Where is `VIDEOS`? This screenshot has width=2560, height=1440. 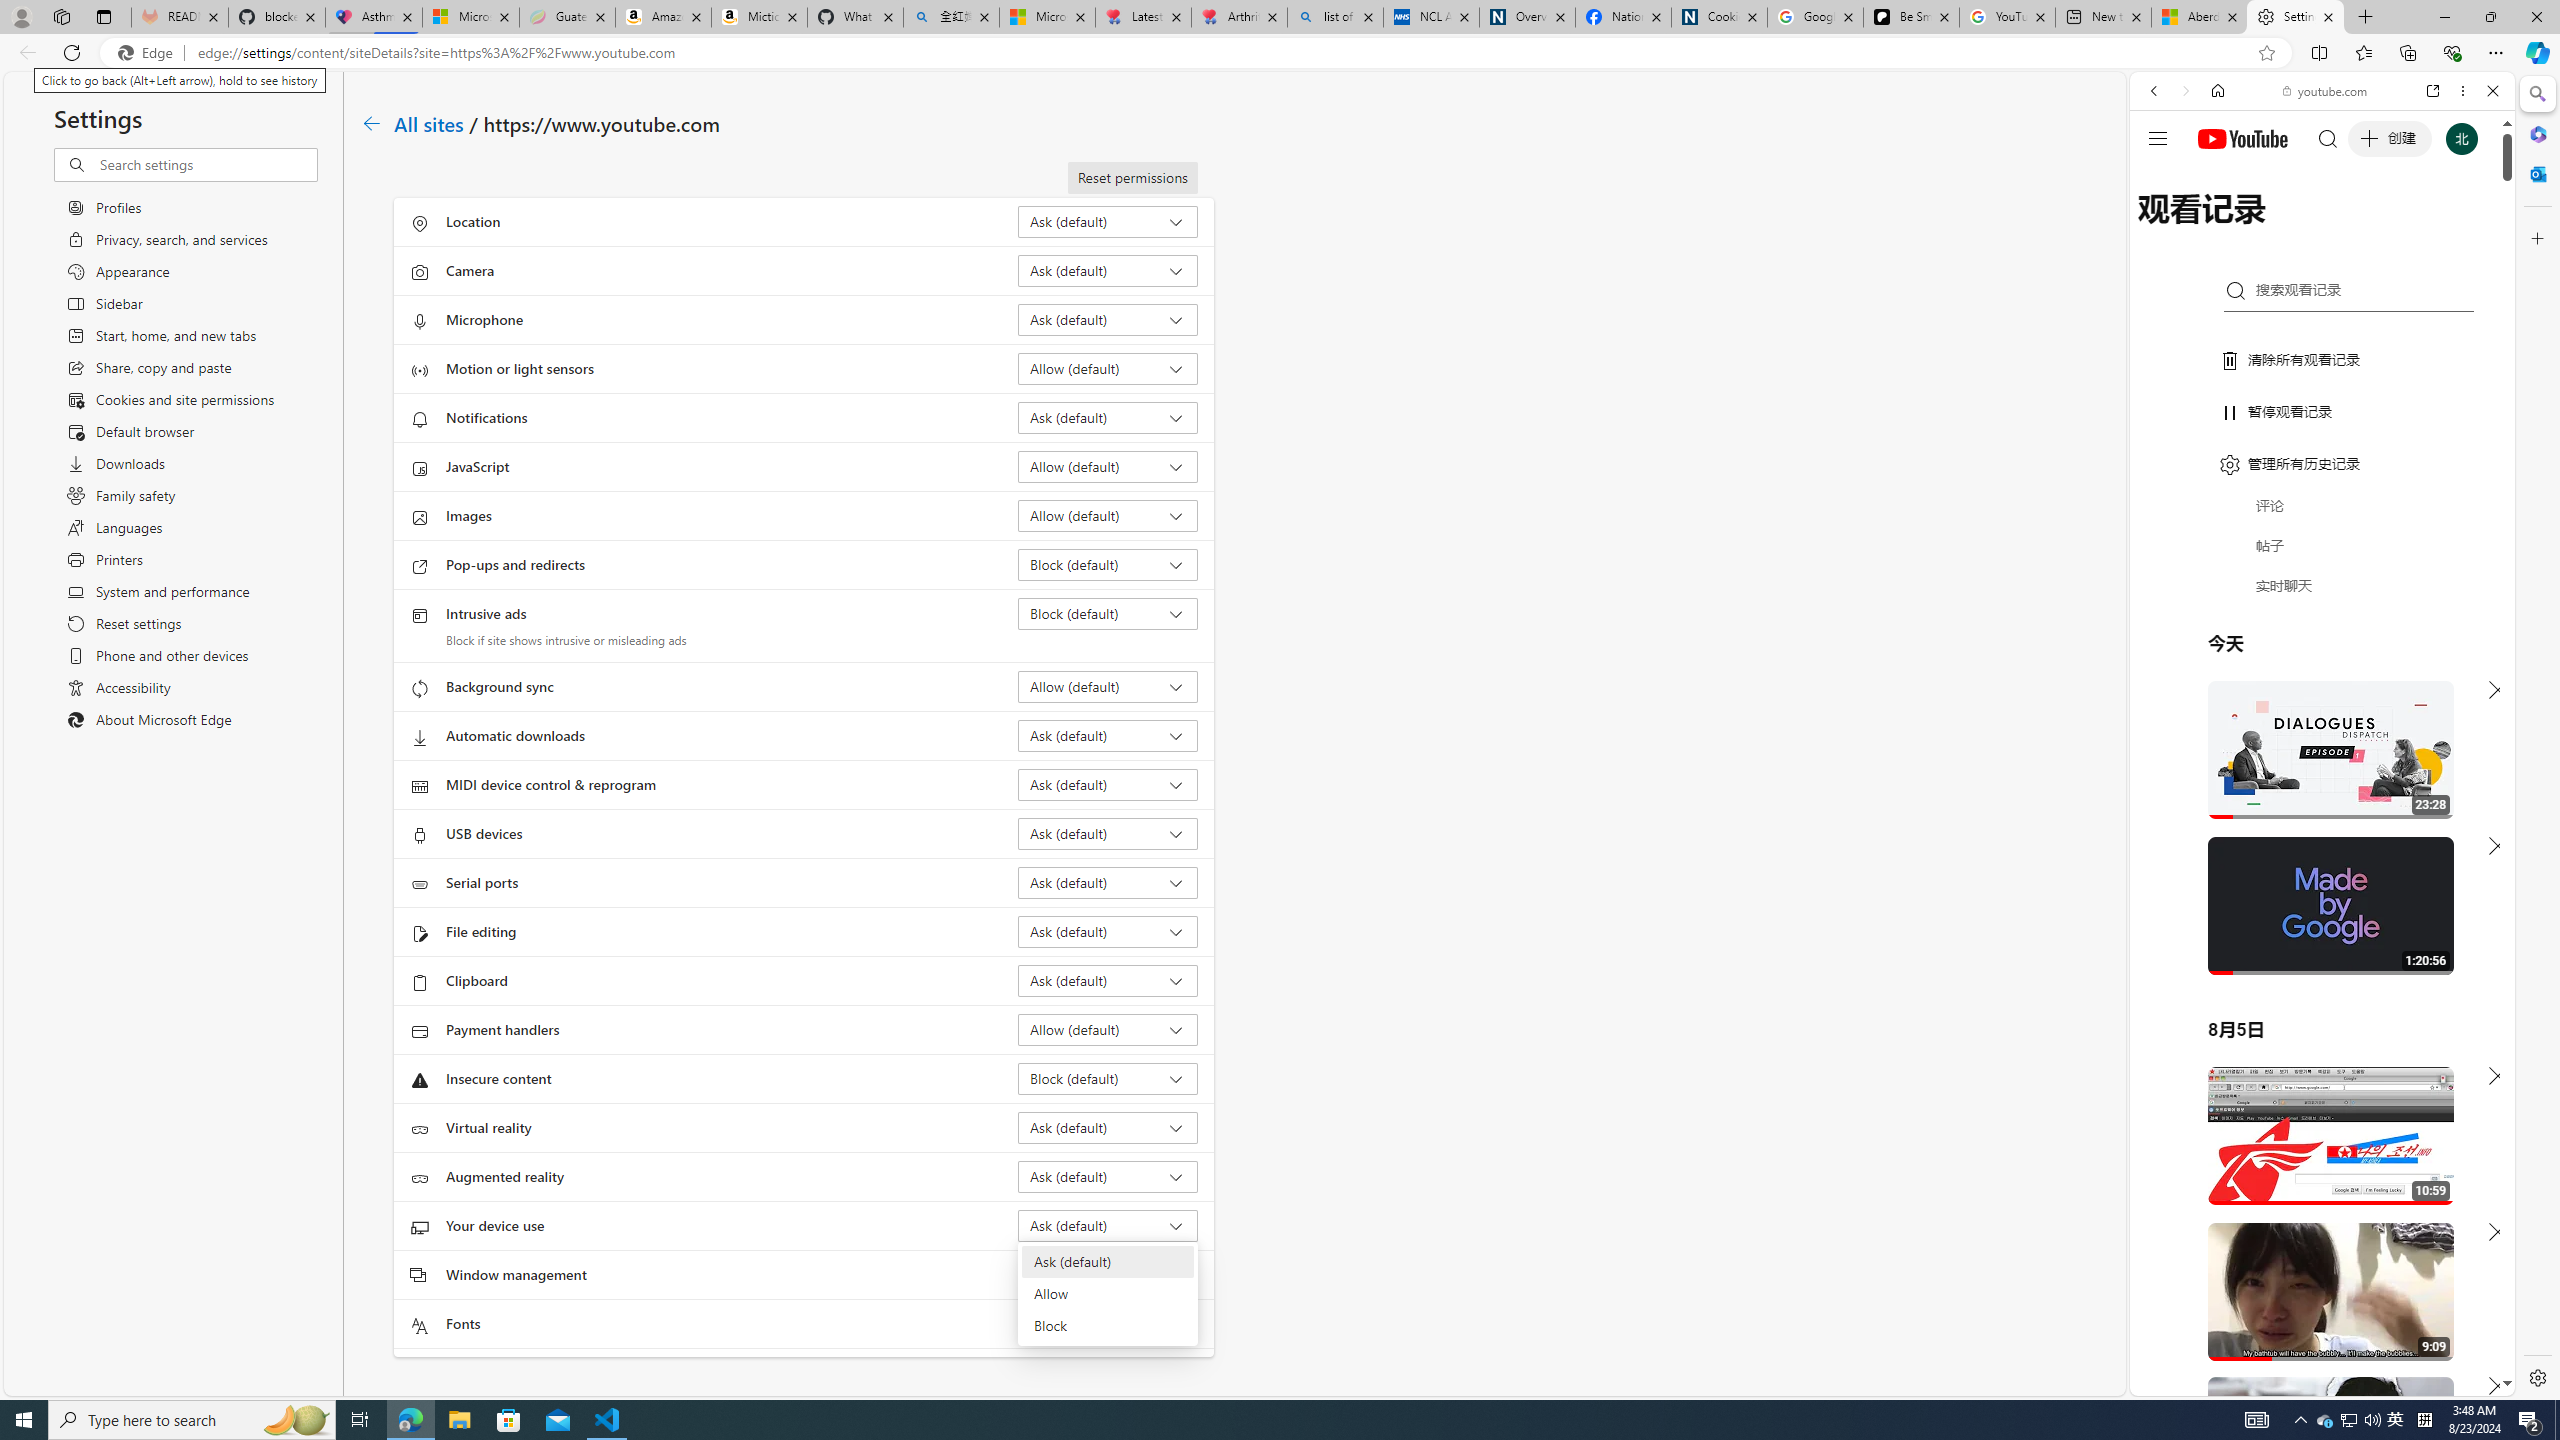 VIDEOS is located at coordinates (2287, 229).